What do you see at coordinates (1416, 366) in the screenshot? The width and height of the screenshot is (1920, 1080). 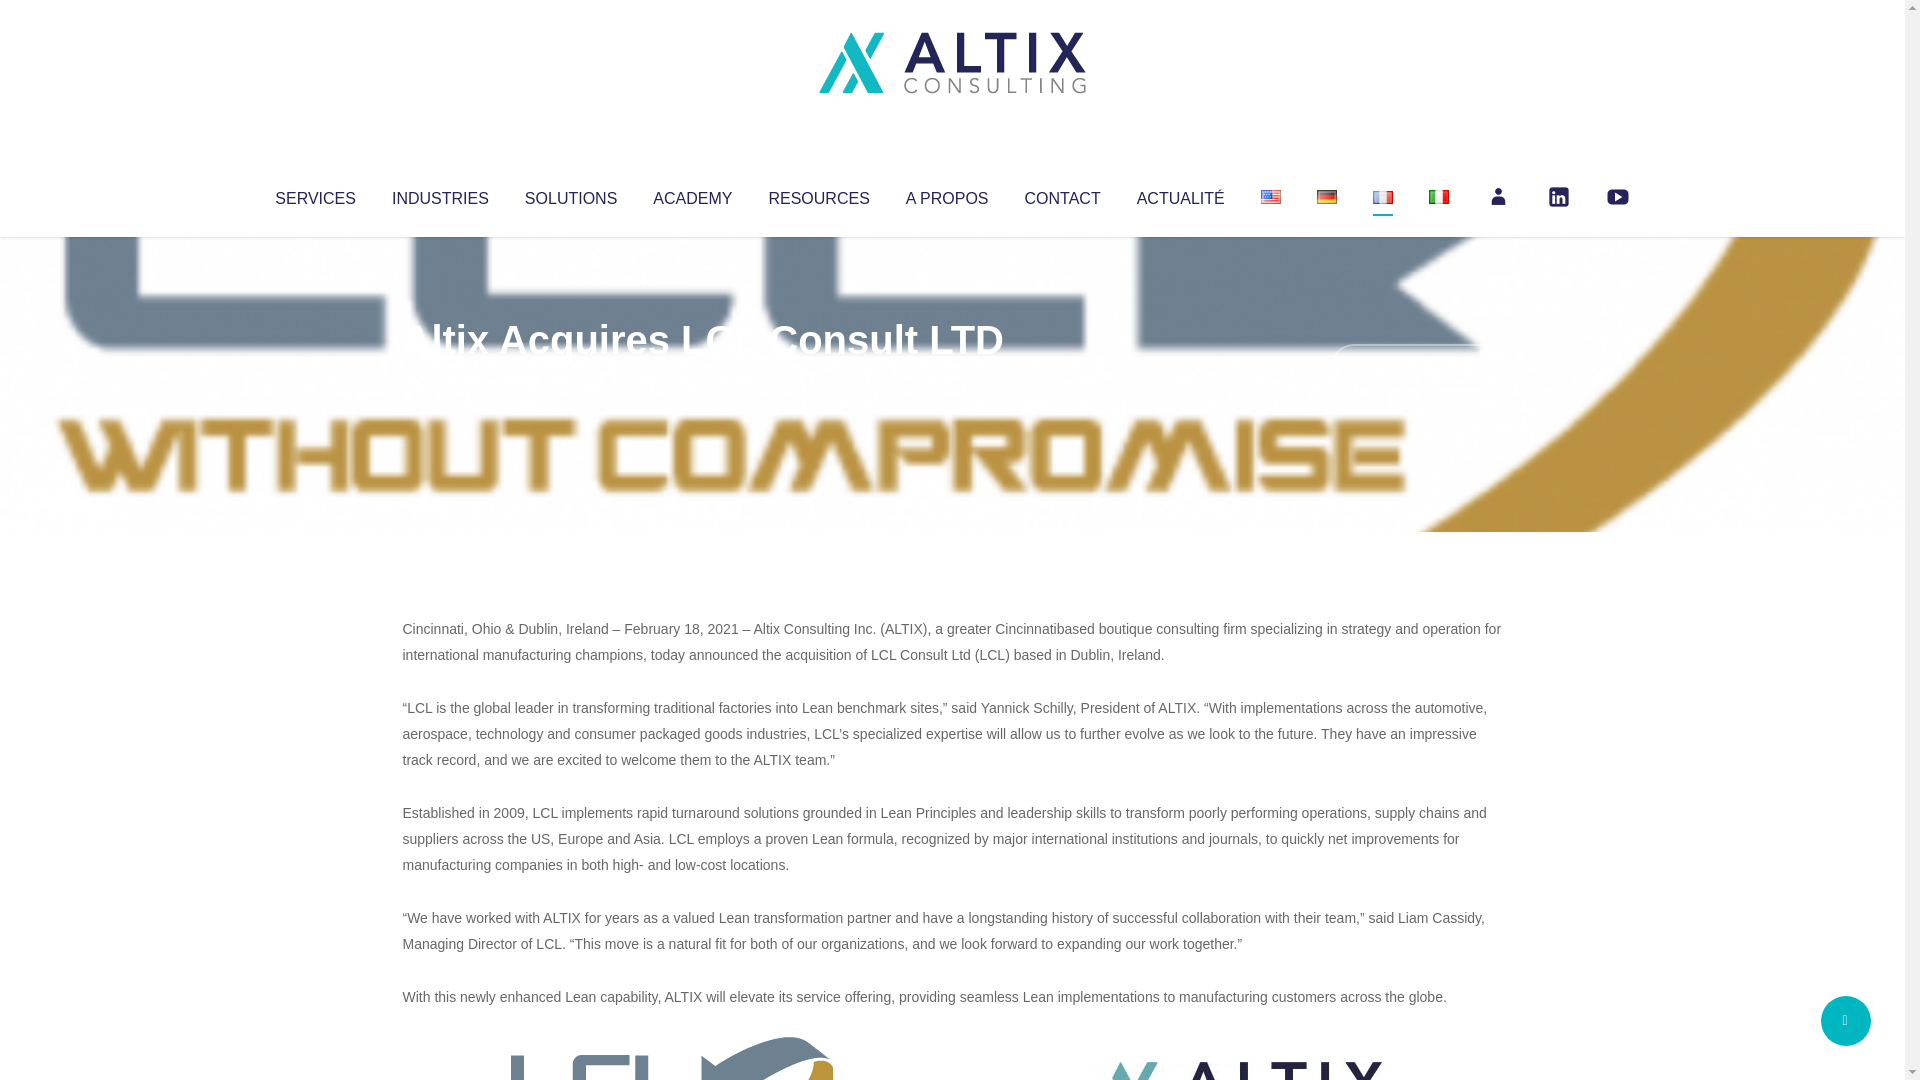 I see `No Comments` at bounding box center [1416, 366].